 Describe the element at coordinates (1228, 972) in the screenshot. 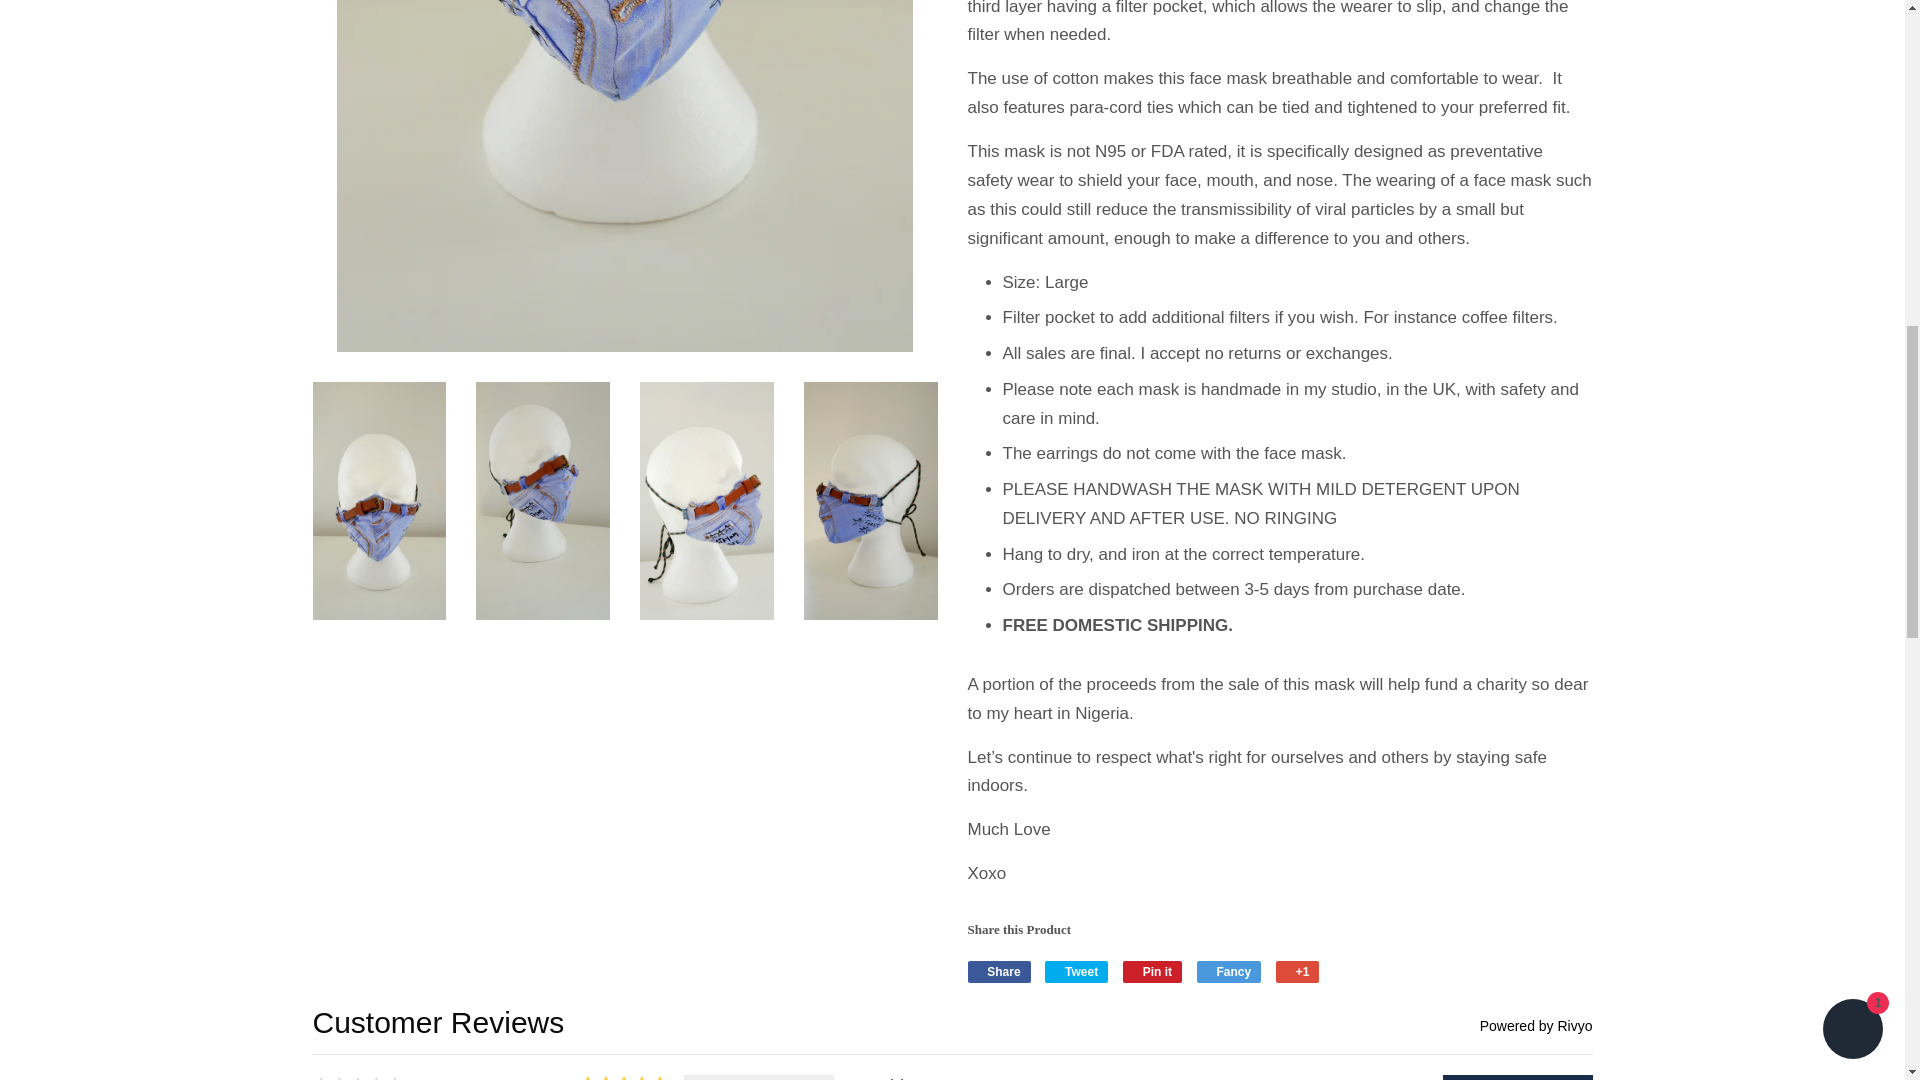

I see `Add to Fancy` at that location.